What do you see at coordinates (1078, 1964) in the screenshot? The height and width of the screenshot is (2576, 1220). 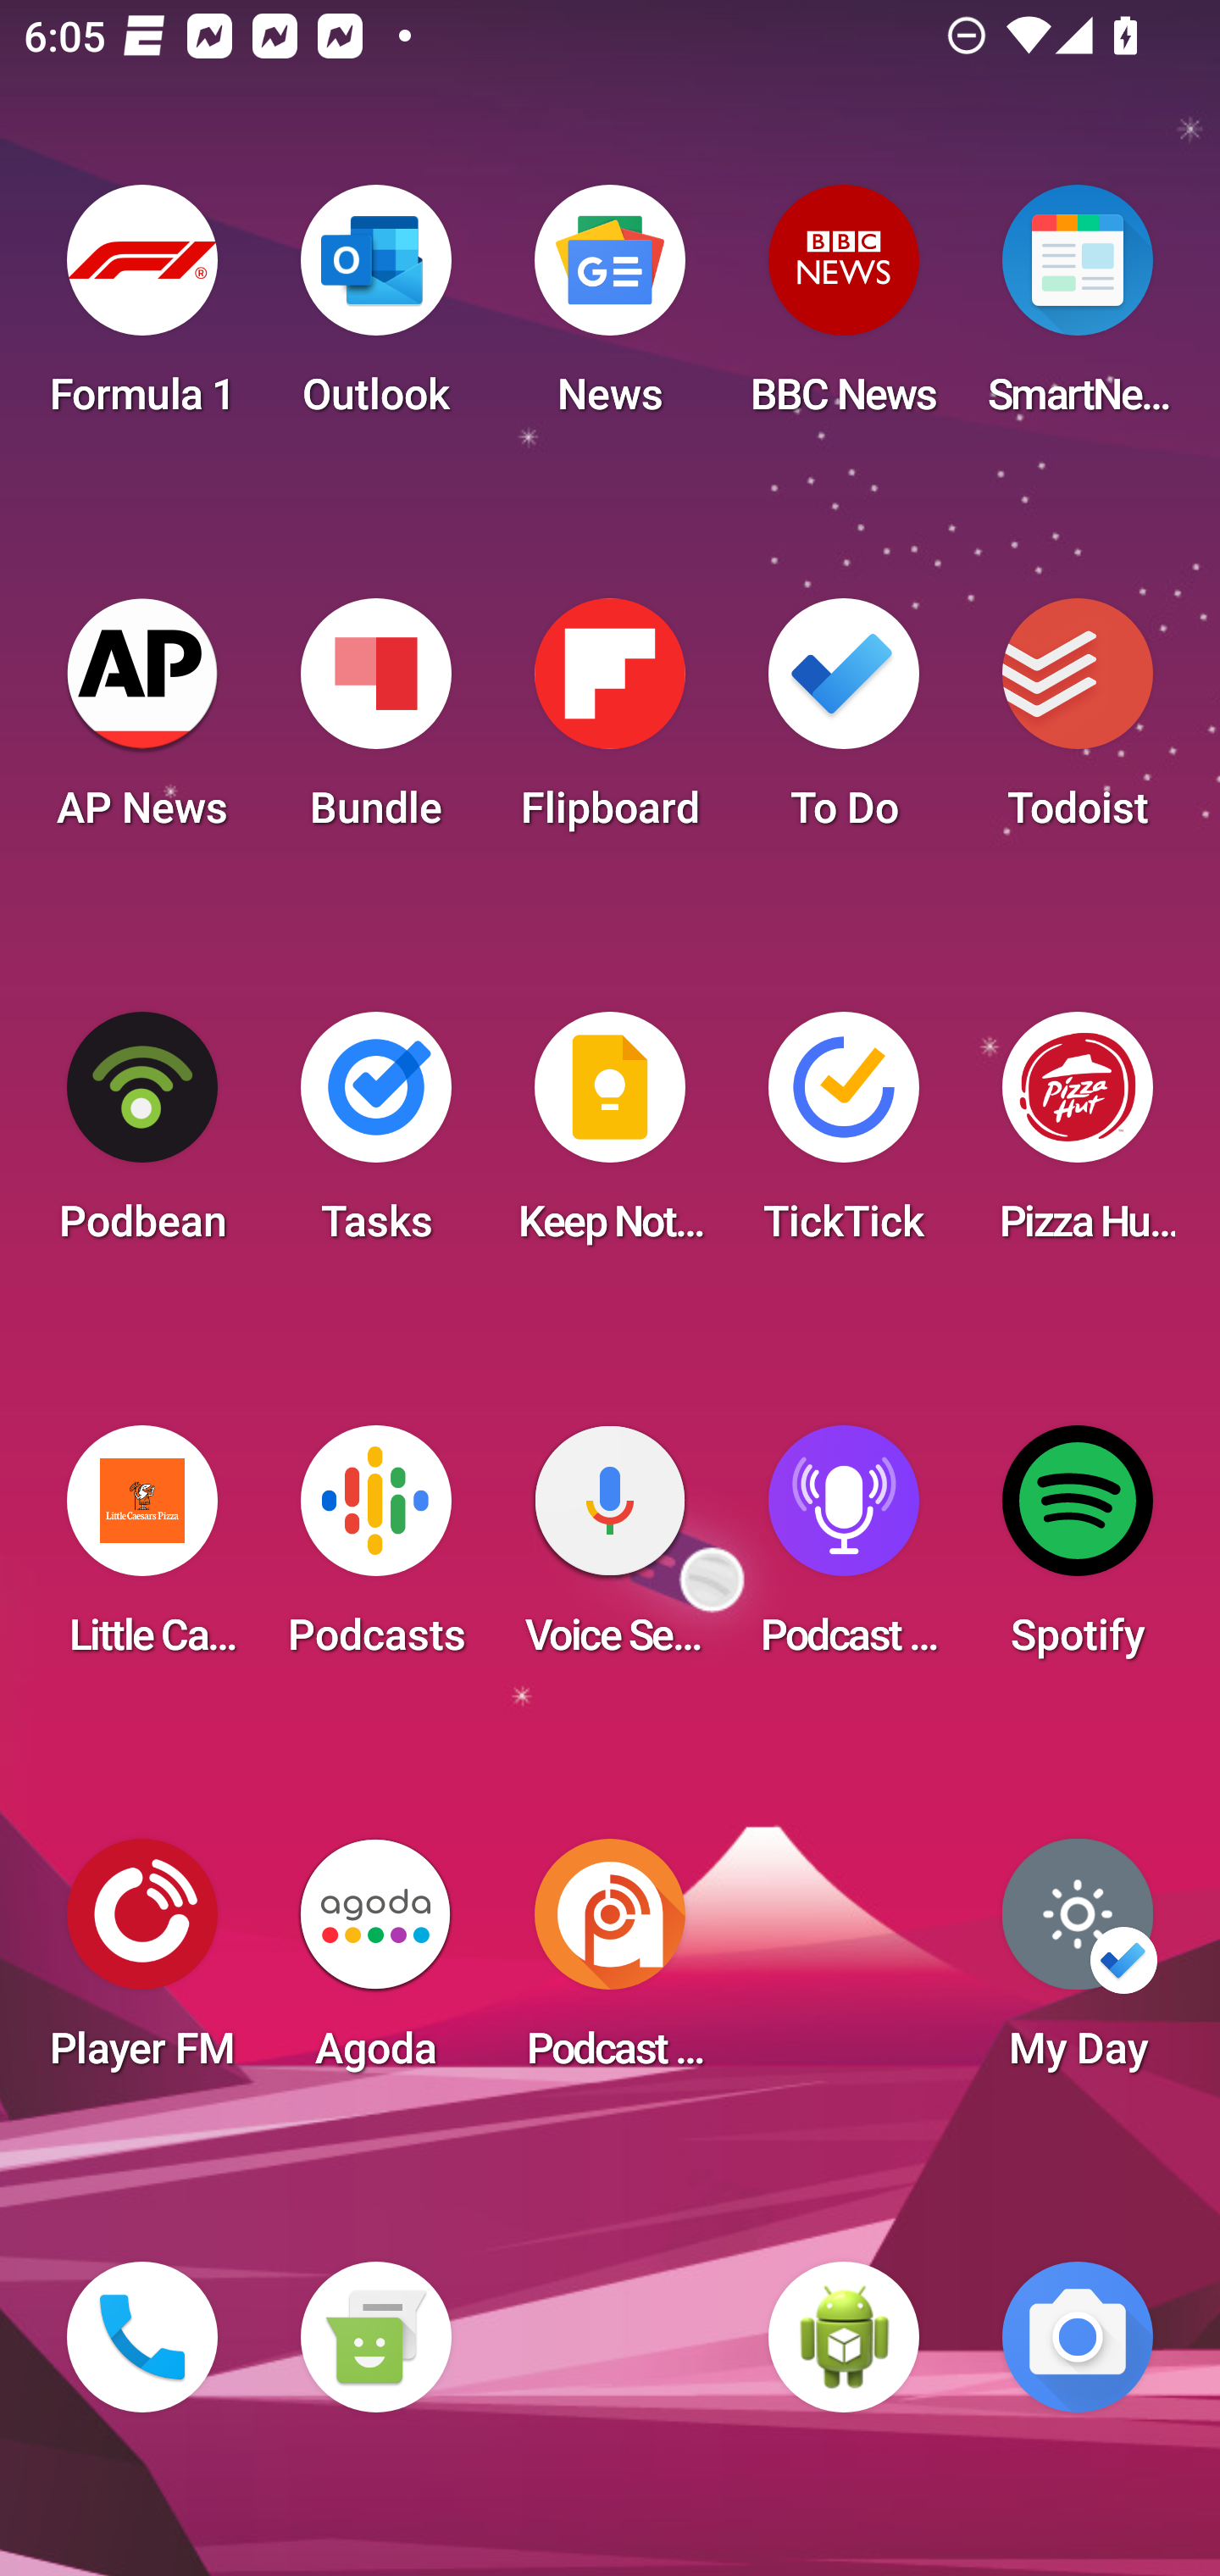 I see `My Day` at bounding box center [1078, 1964].